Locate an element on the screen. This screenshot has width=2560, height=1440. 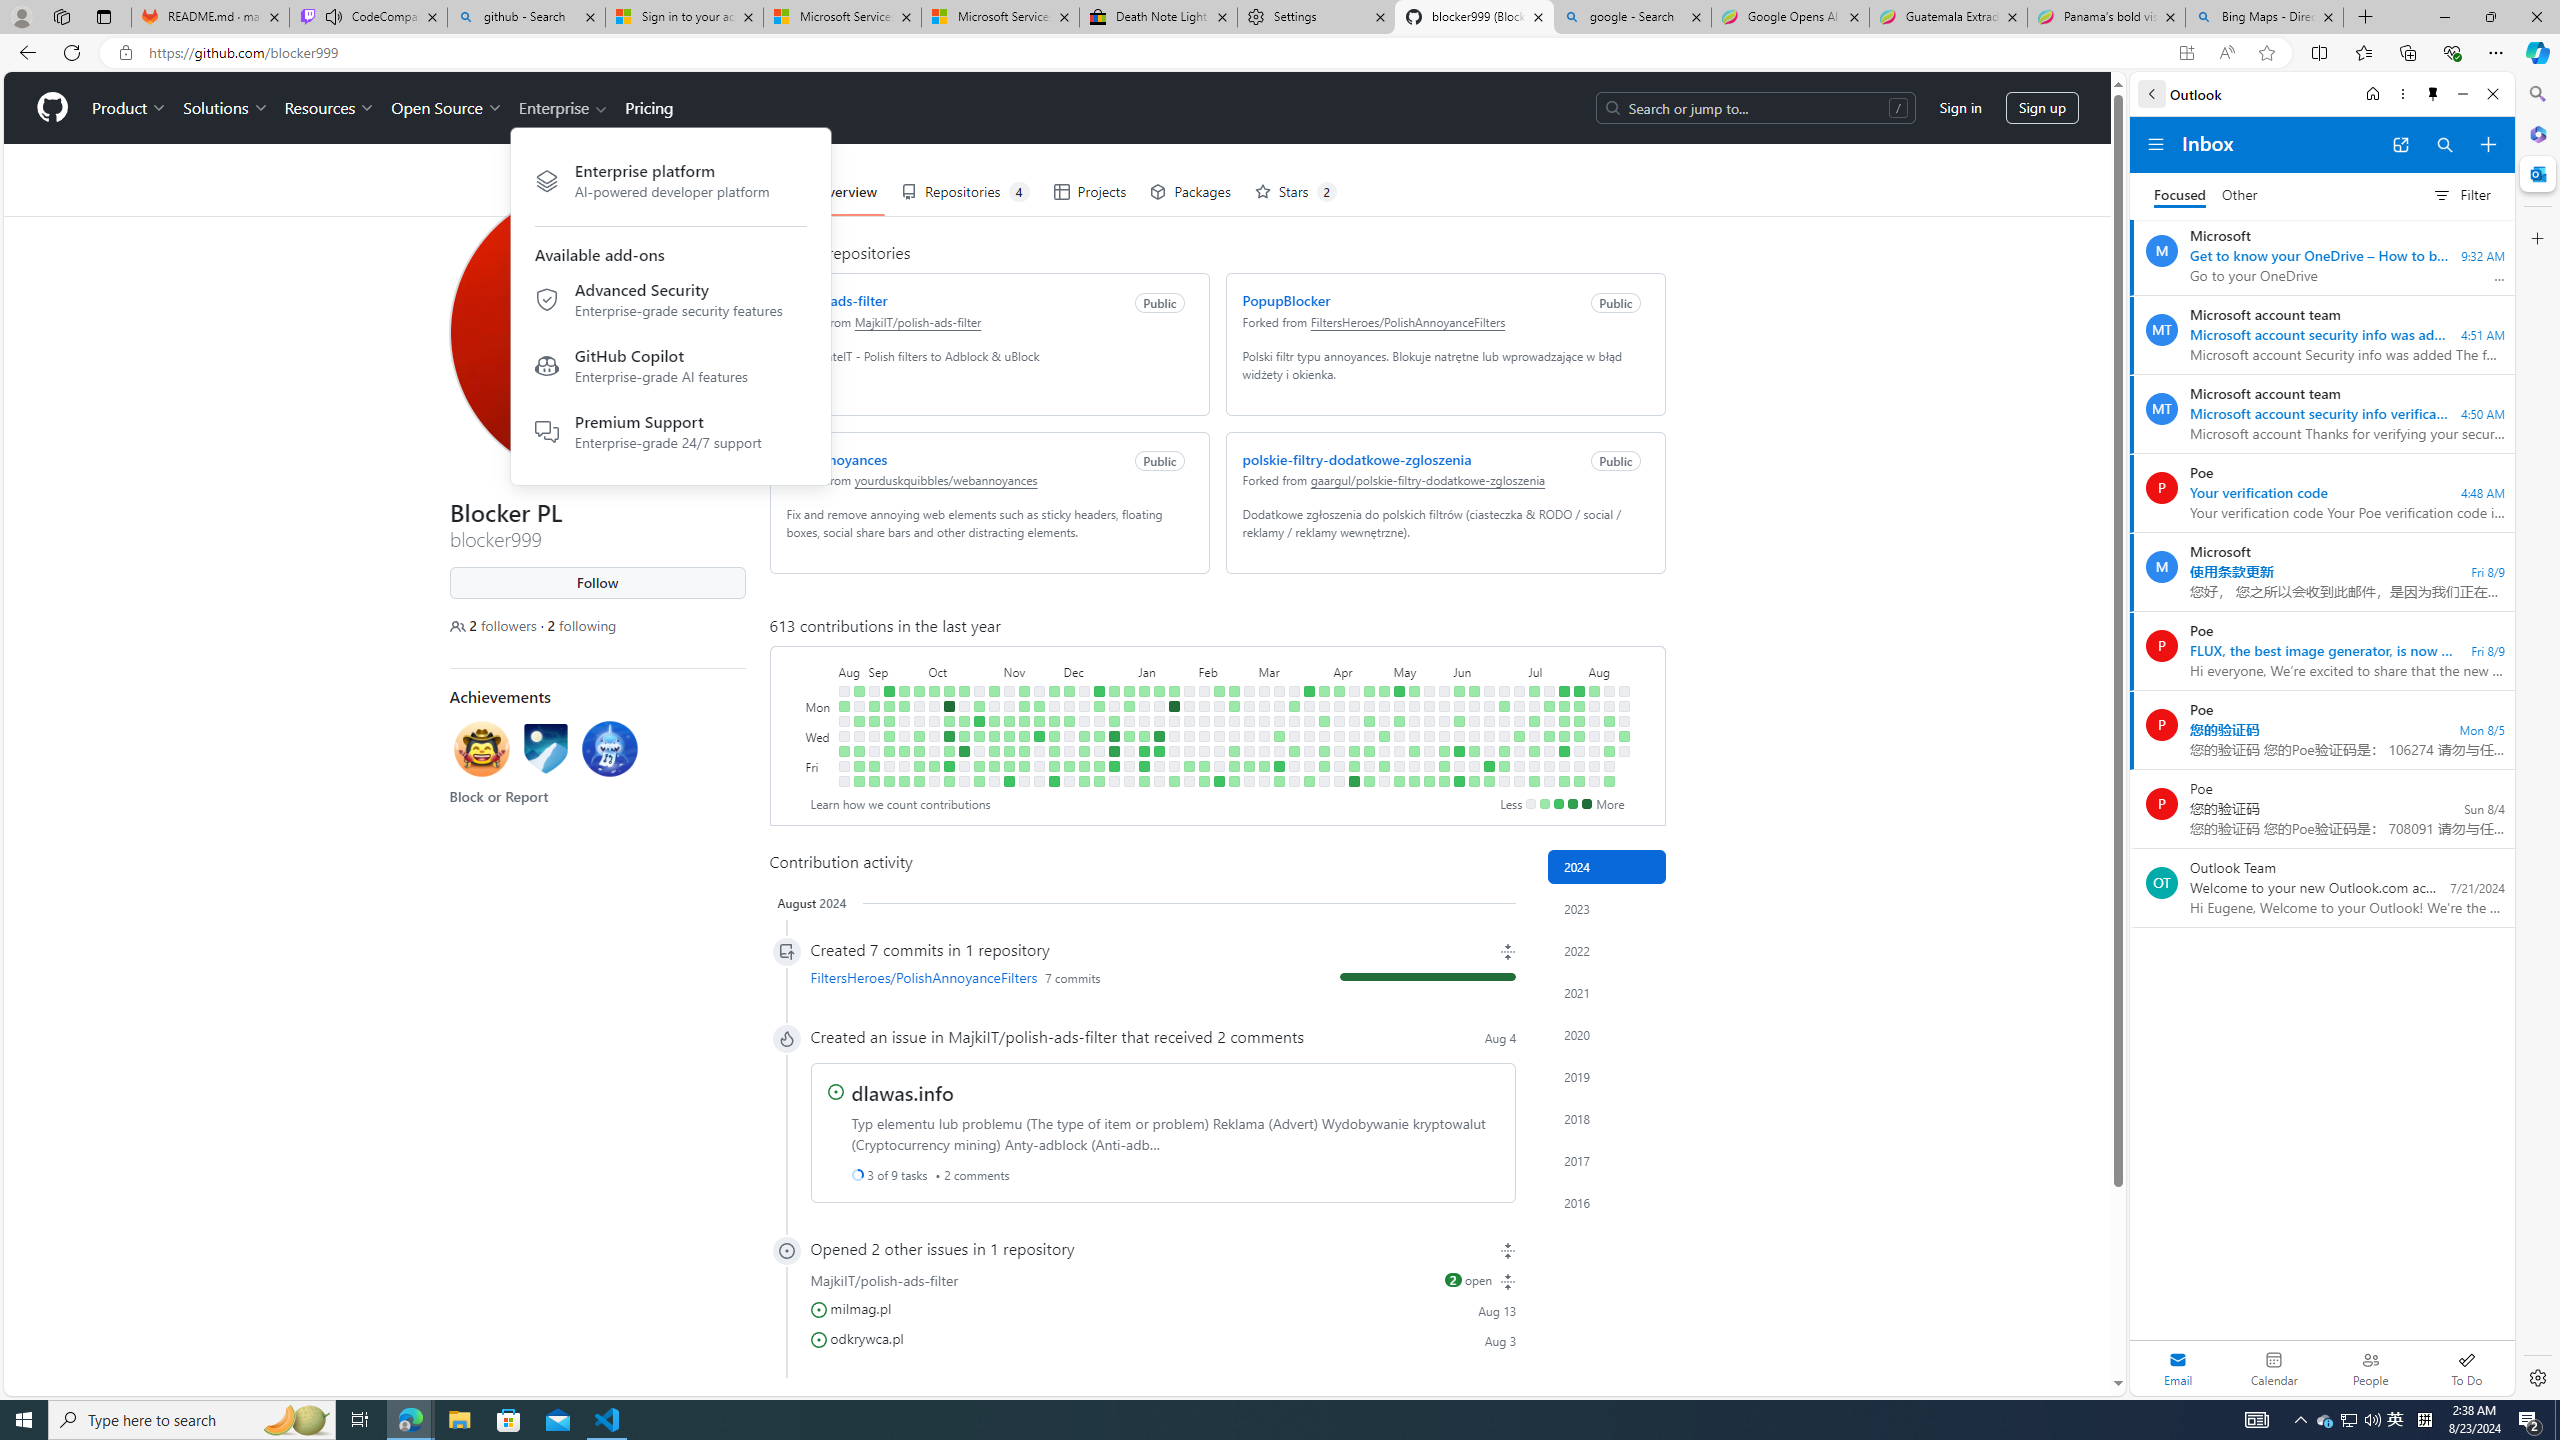
2 following is located at coordinates (582, 626).